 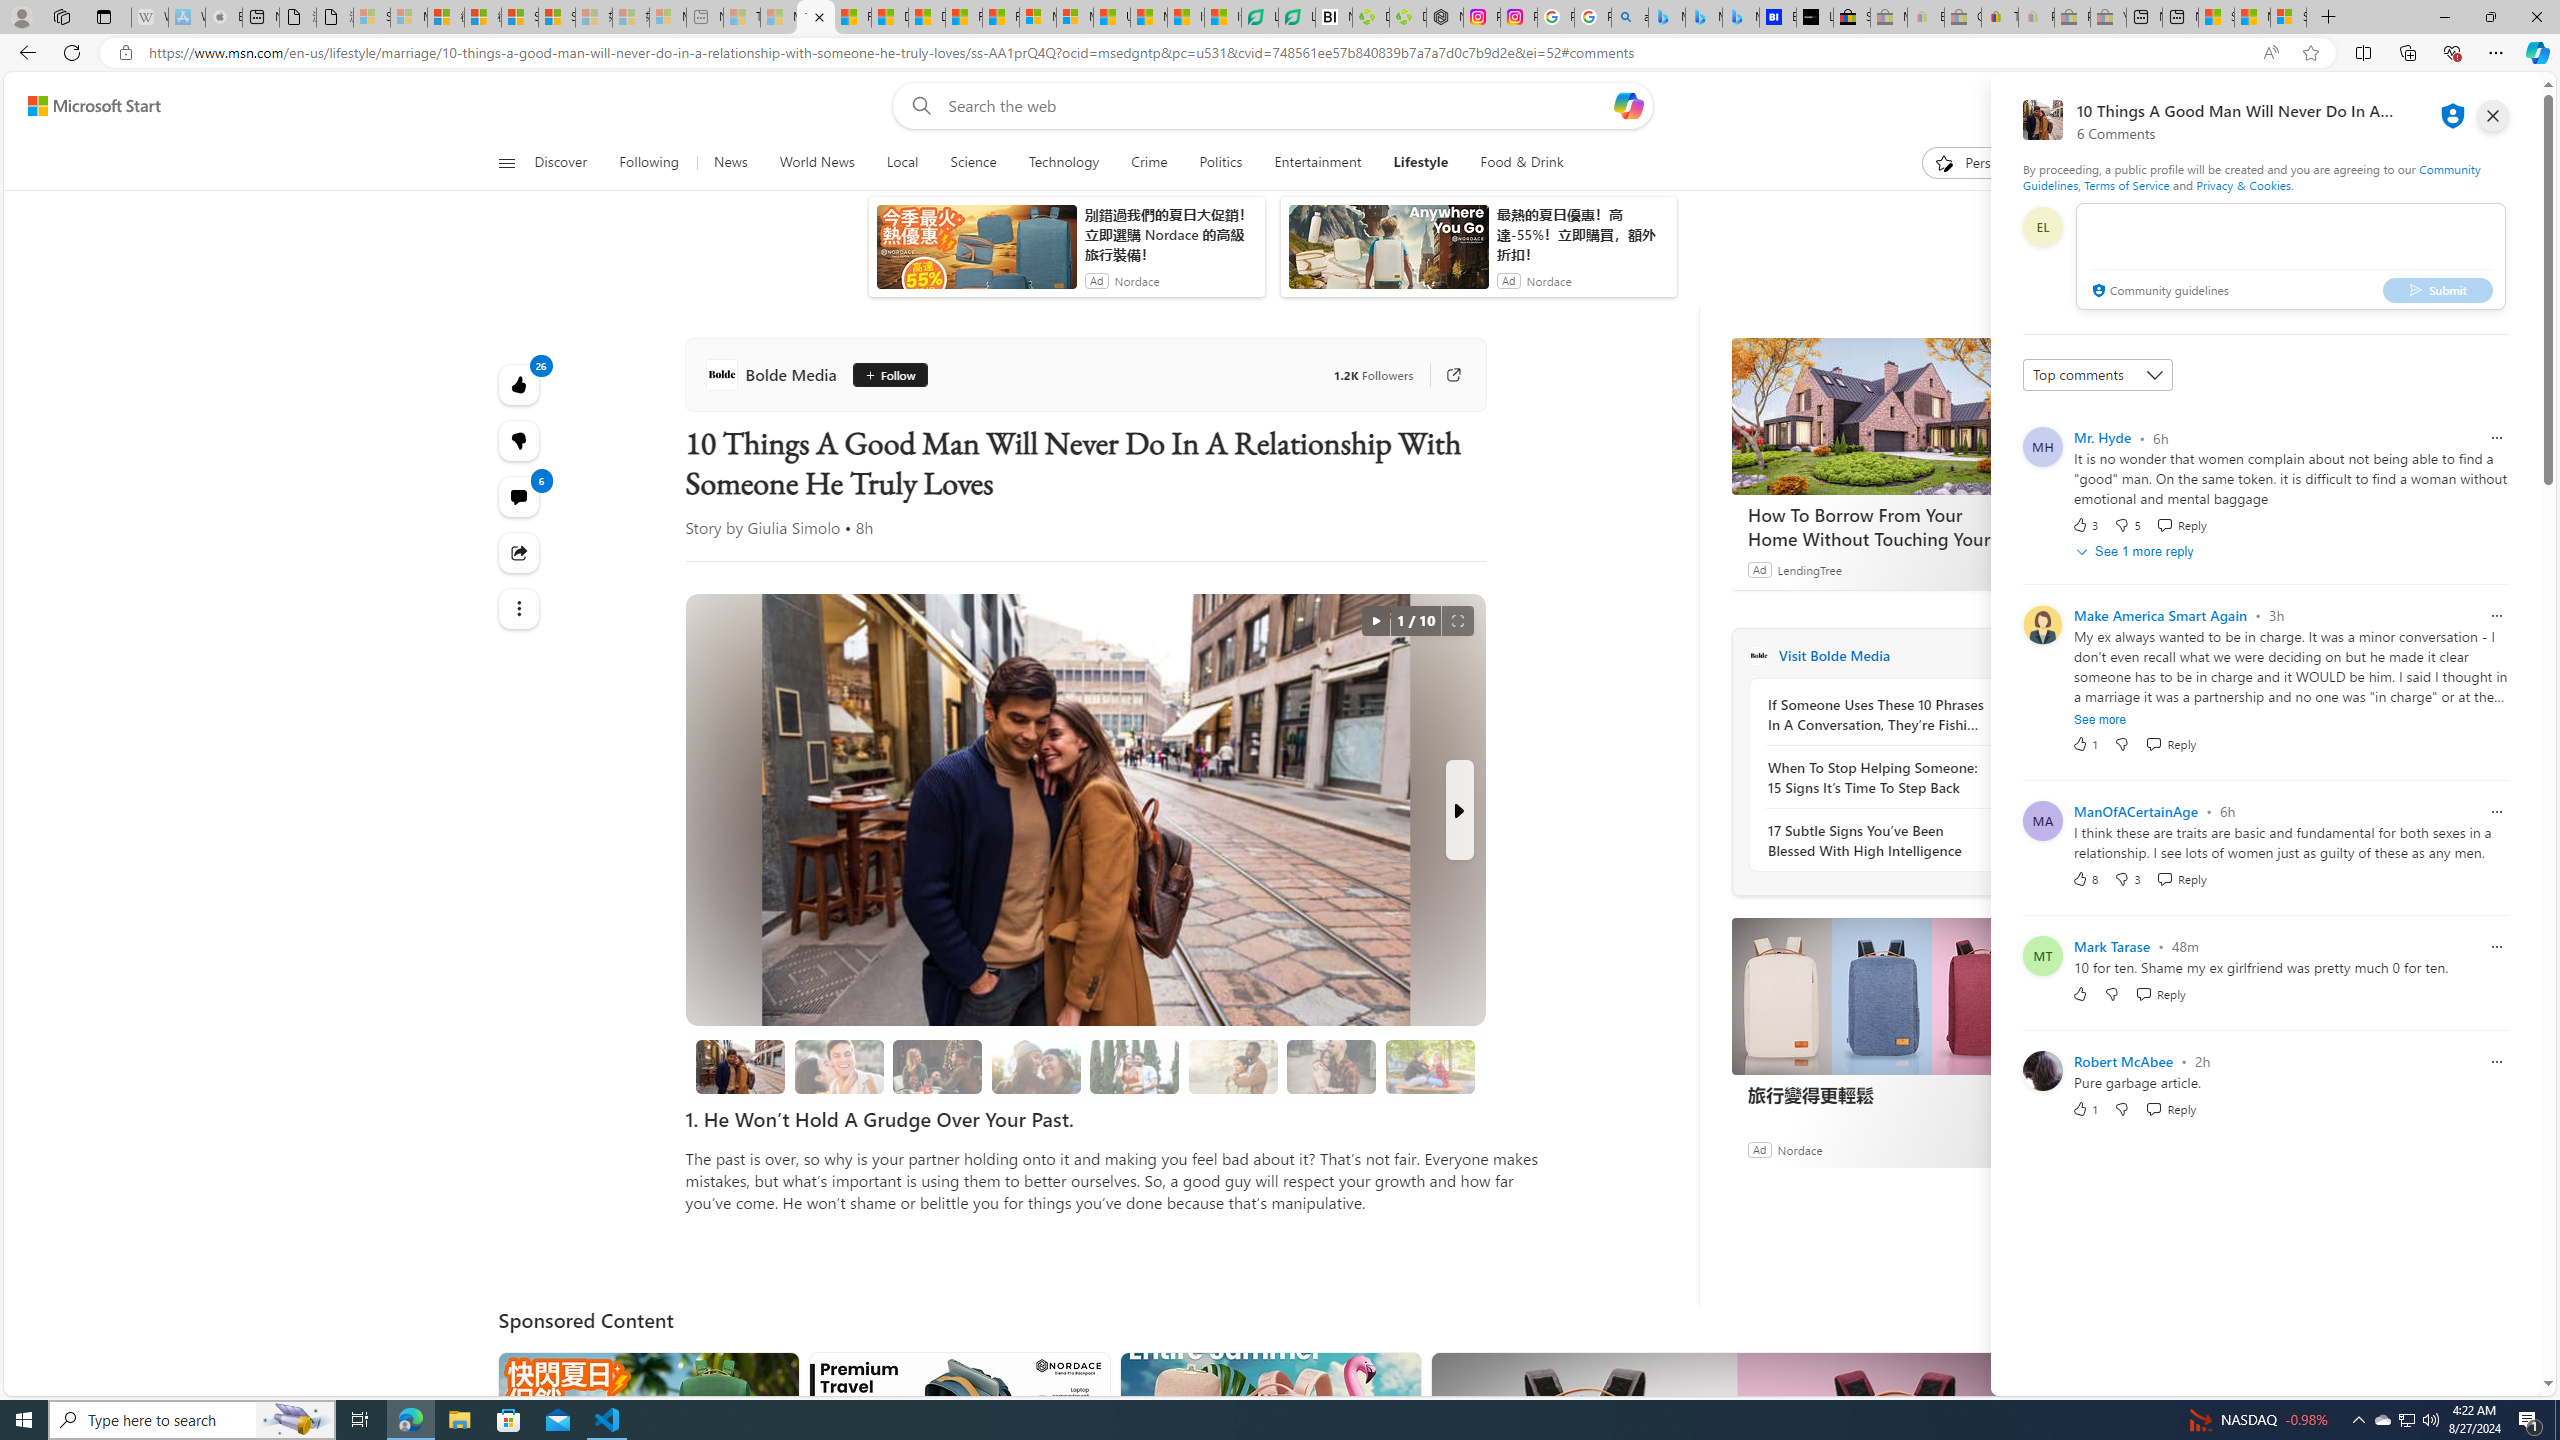 I want to click on Full screen, so click(x=1458, y=621).